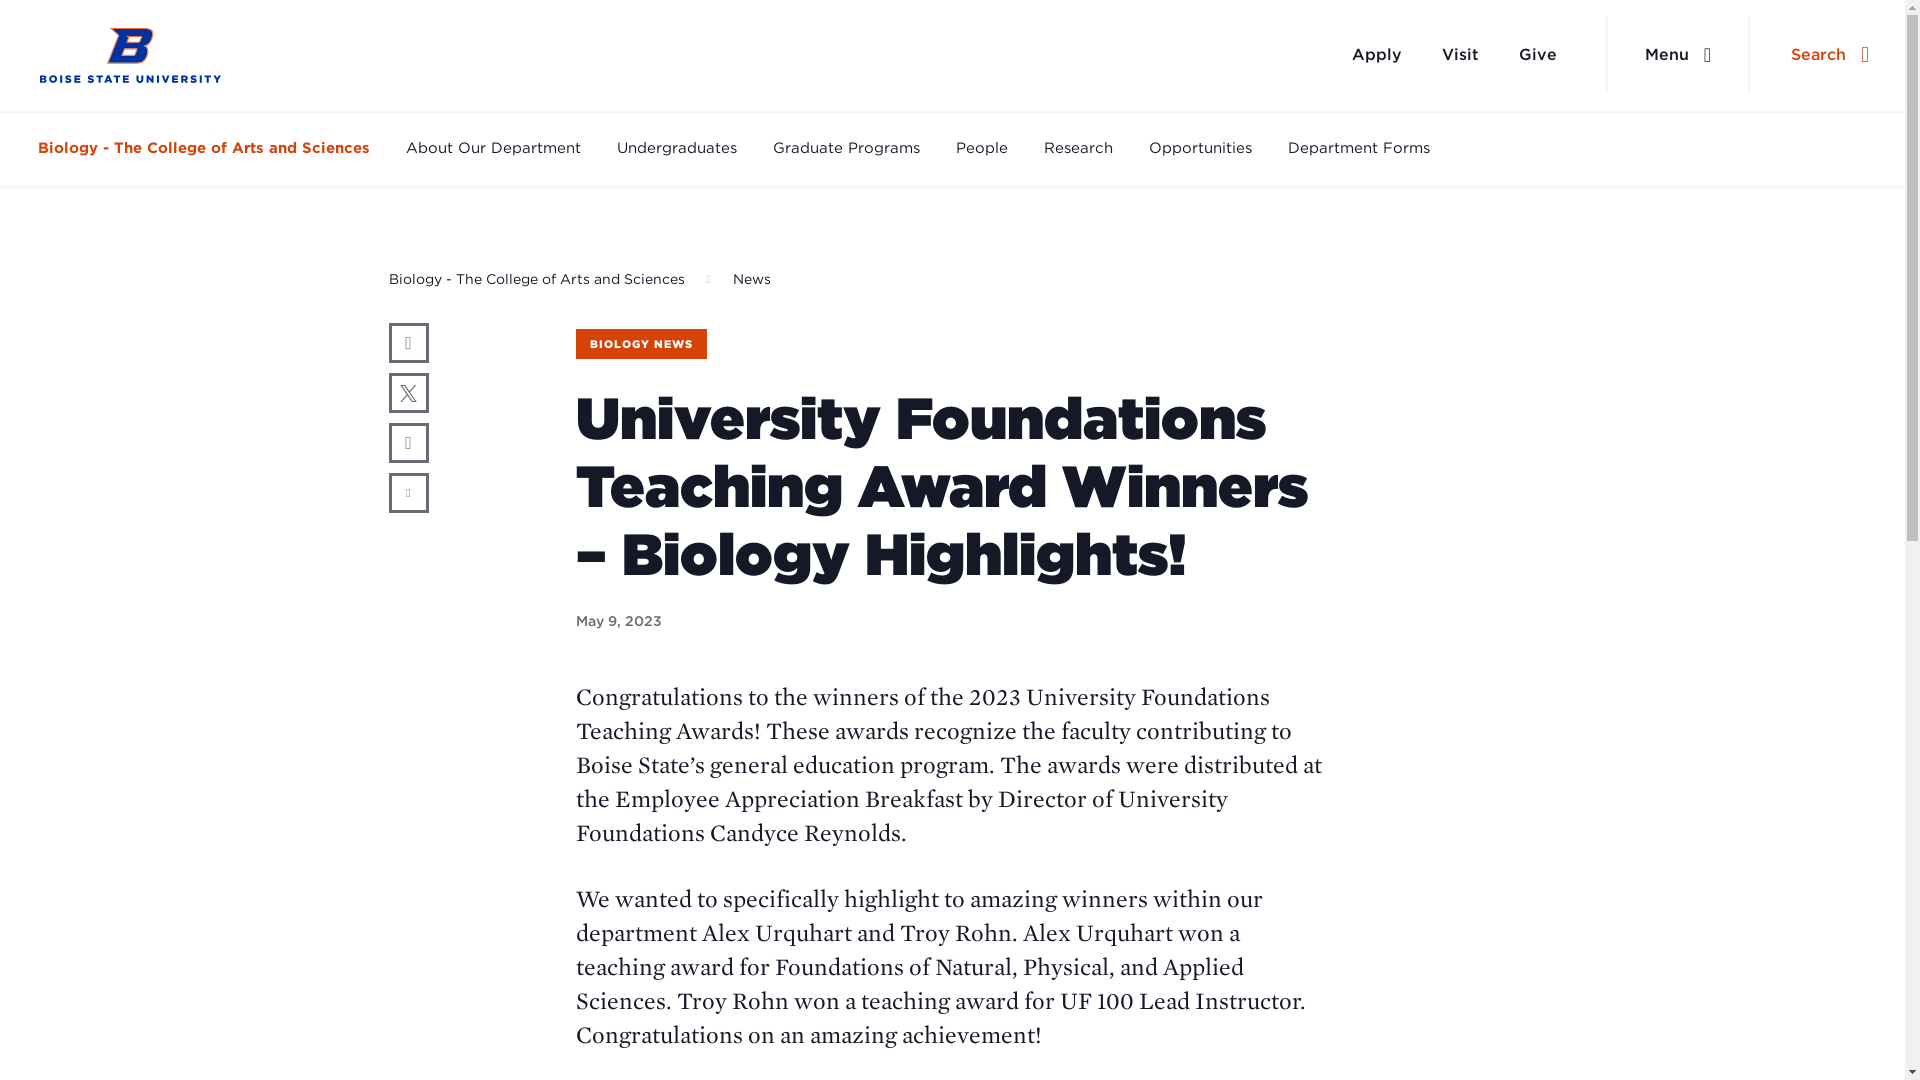 This screenshot has width=1920, height=1080. I want to click on Apply, so click(1377, 54).